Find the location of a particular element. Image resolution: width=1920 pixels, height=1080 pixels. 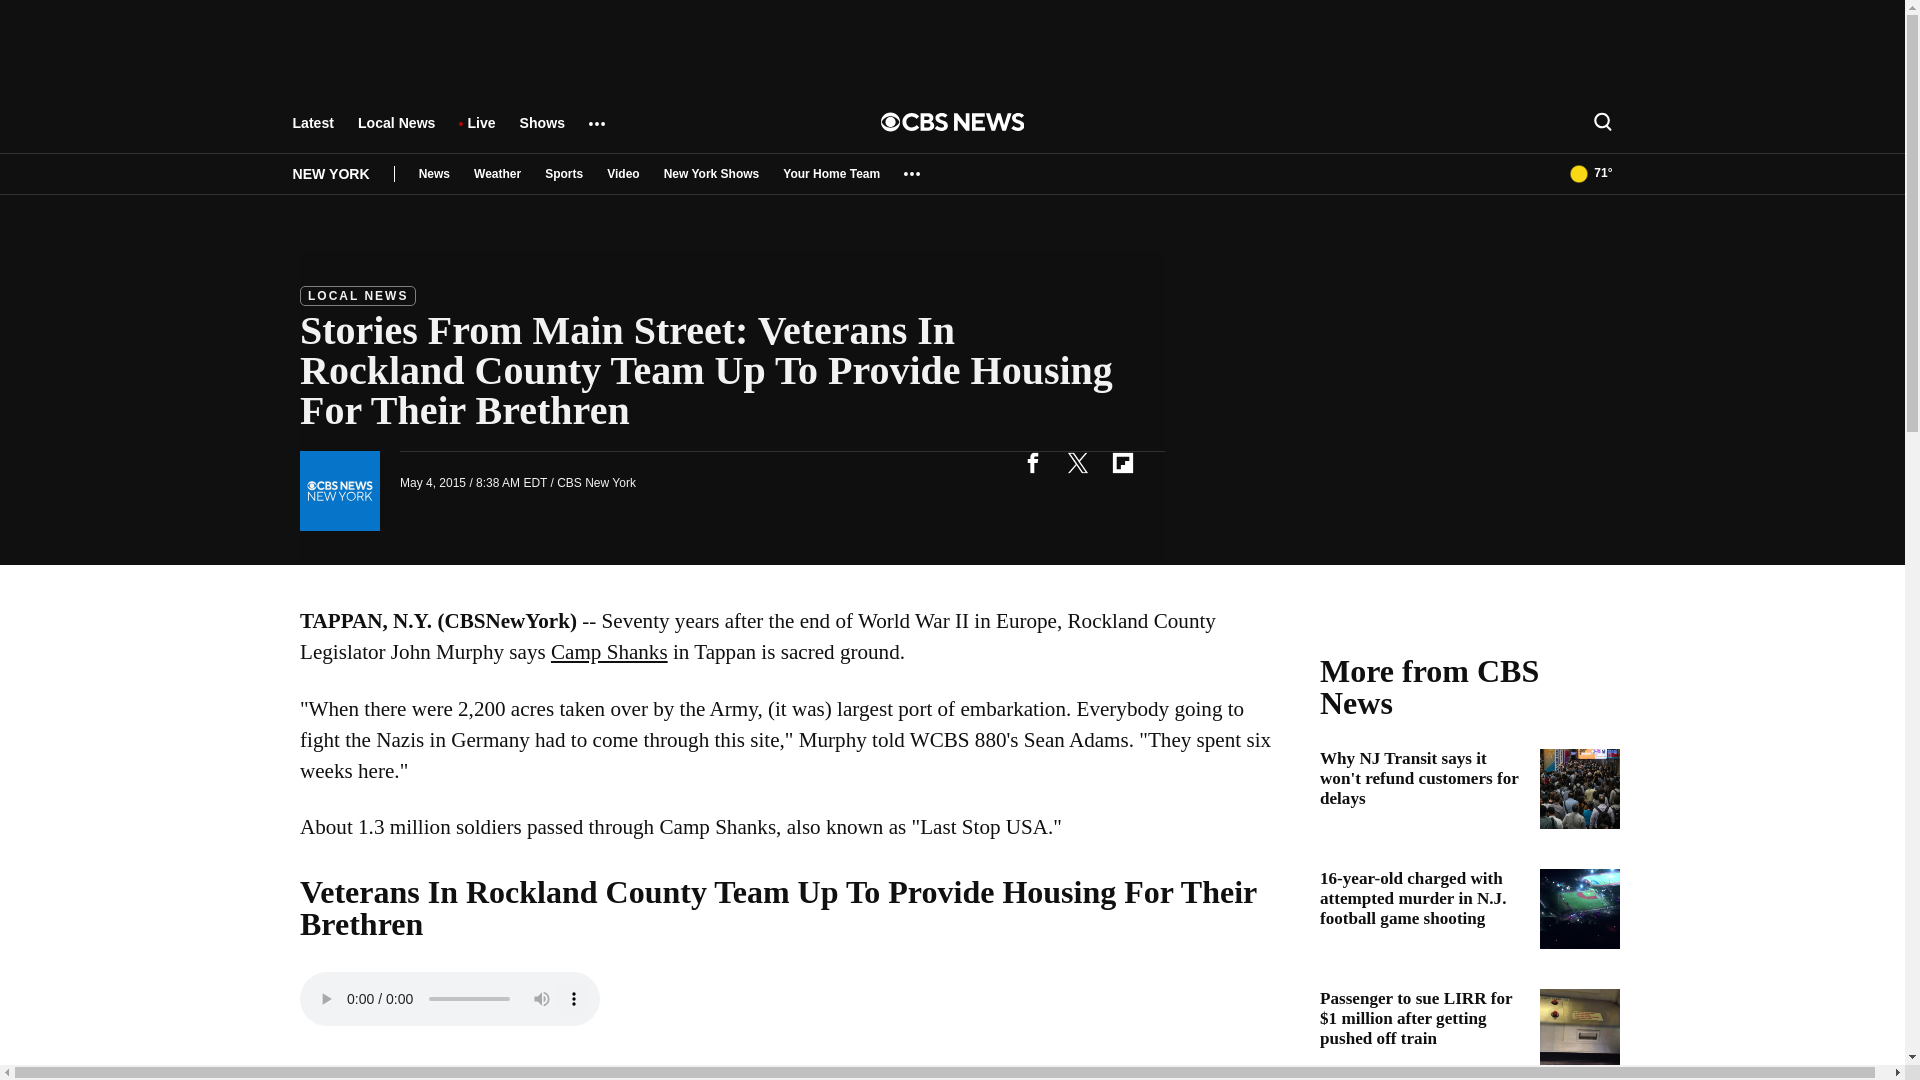

flipboard is located at coordinates (1122, 462).